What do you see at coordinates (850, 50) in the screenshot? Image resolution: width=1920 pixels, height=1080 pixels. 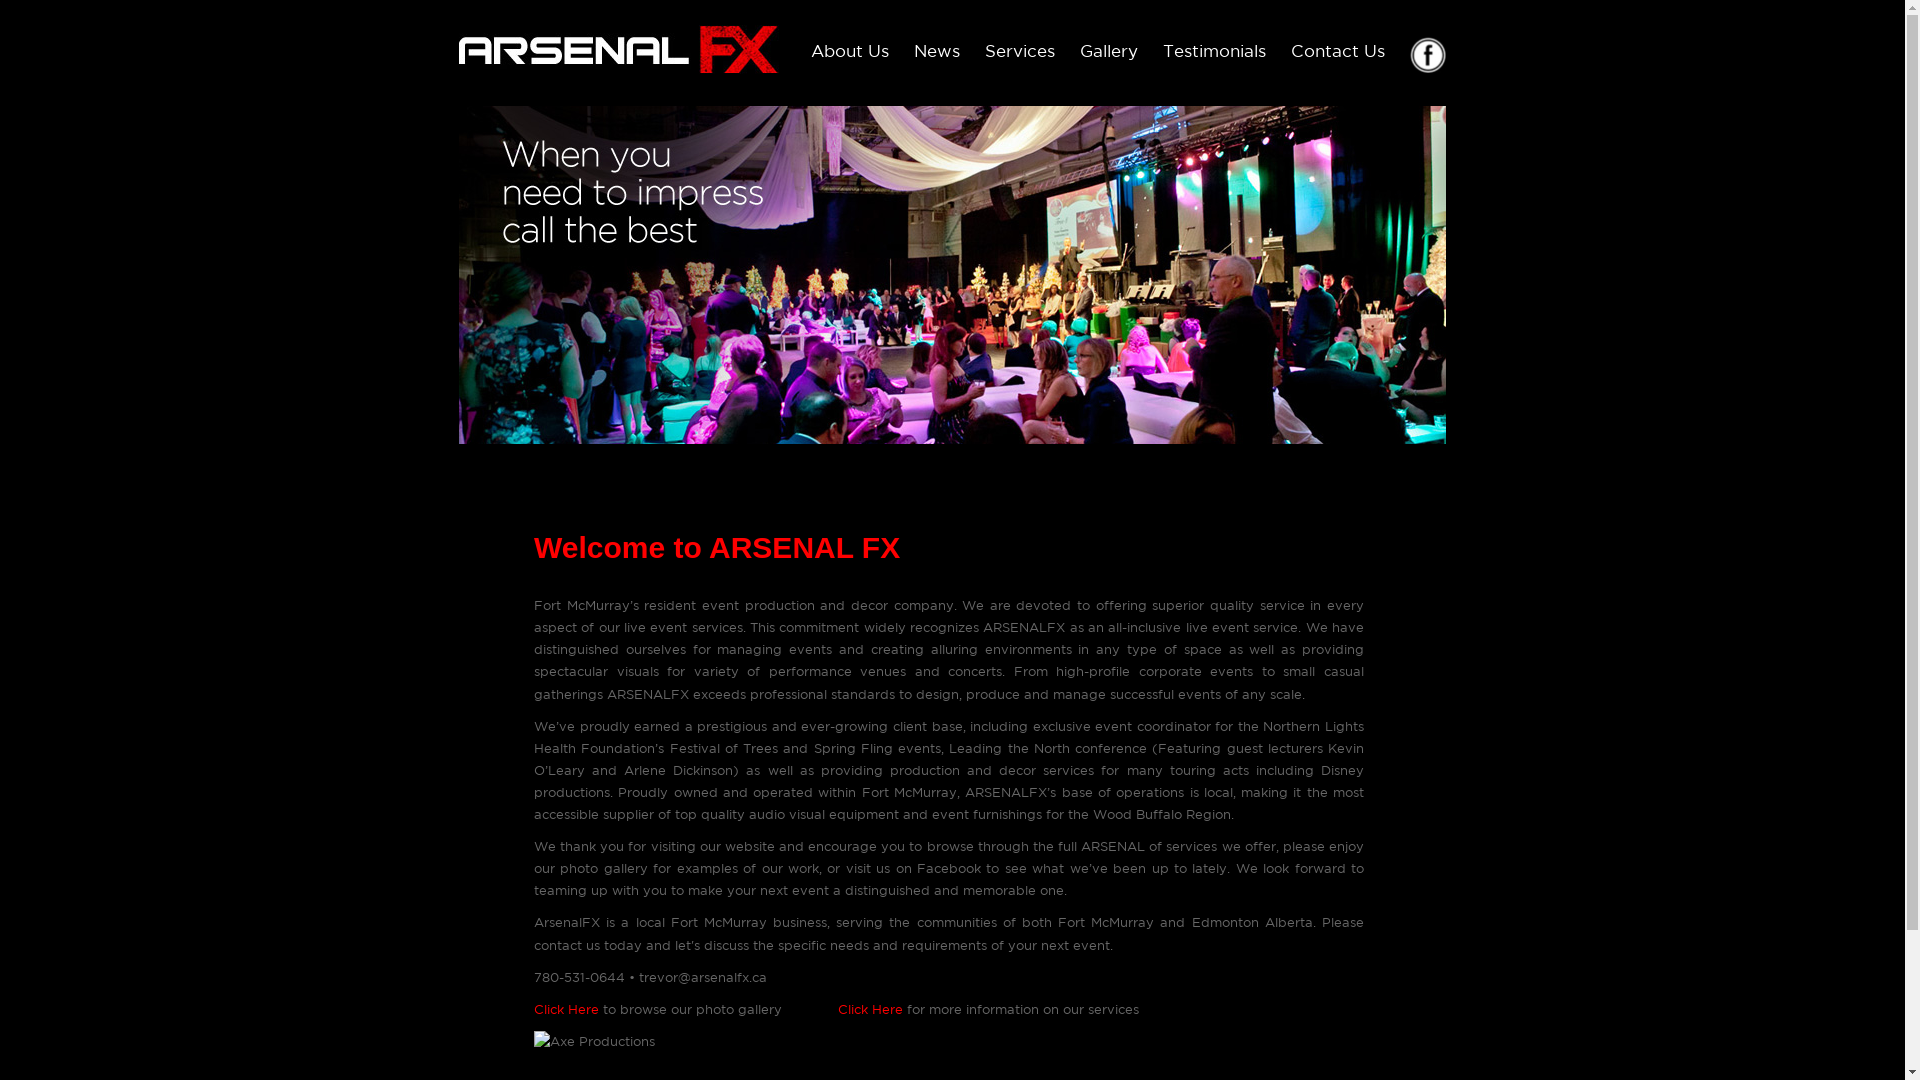 I see `About Us` at bounding box center [850, 50].